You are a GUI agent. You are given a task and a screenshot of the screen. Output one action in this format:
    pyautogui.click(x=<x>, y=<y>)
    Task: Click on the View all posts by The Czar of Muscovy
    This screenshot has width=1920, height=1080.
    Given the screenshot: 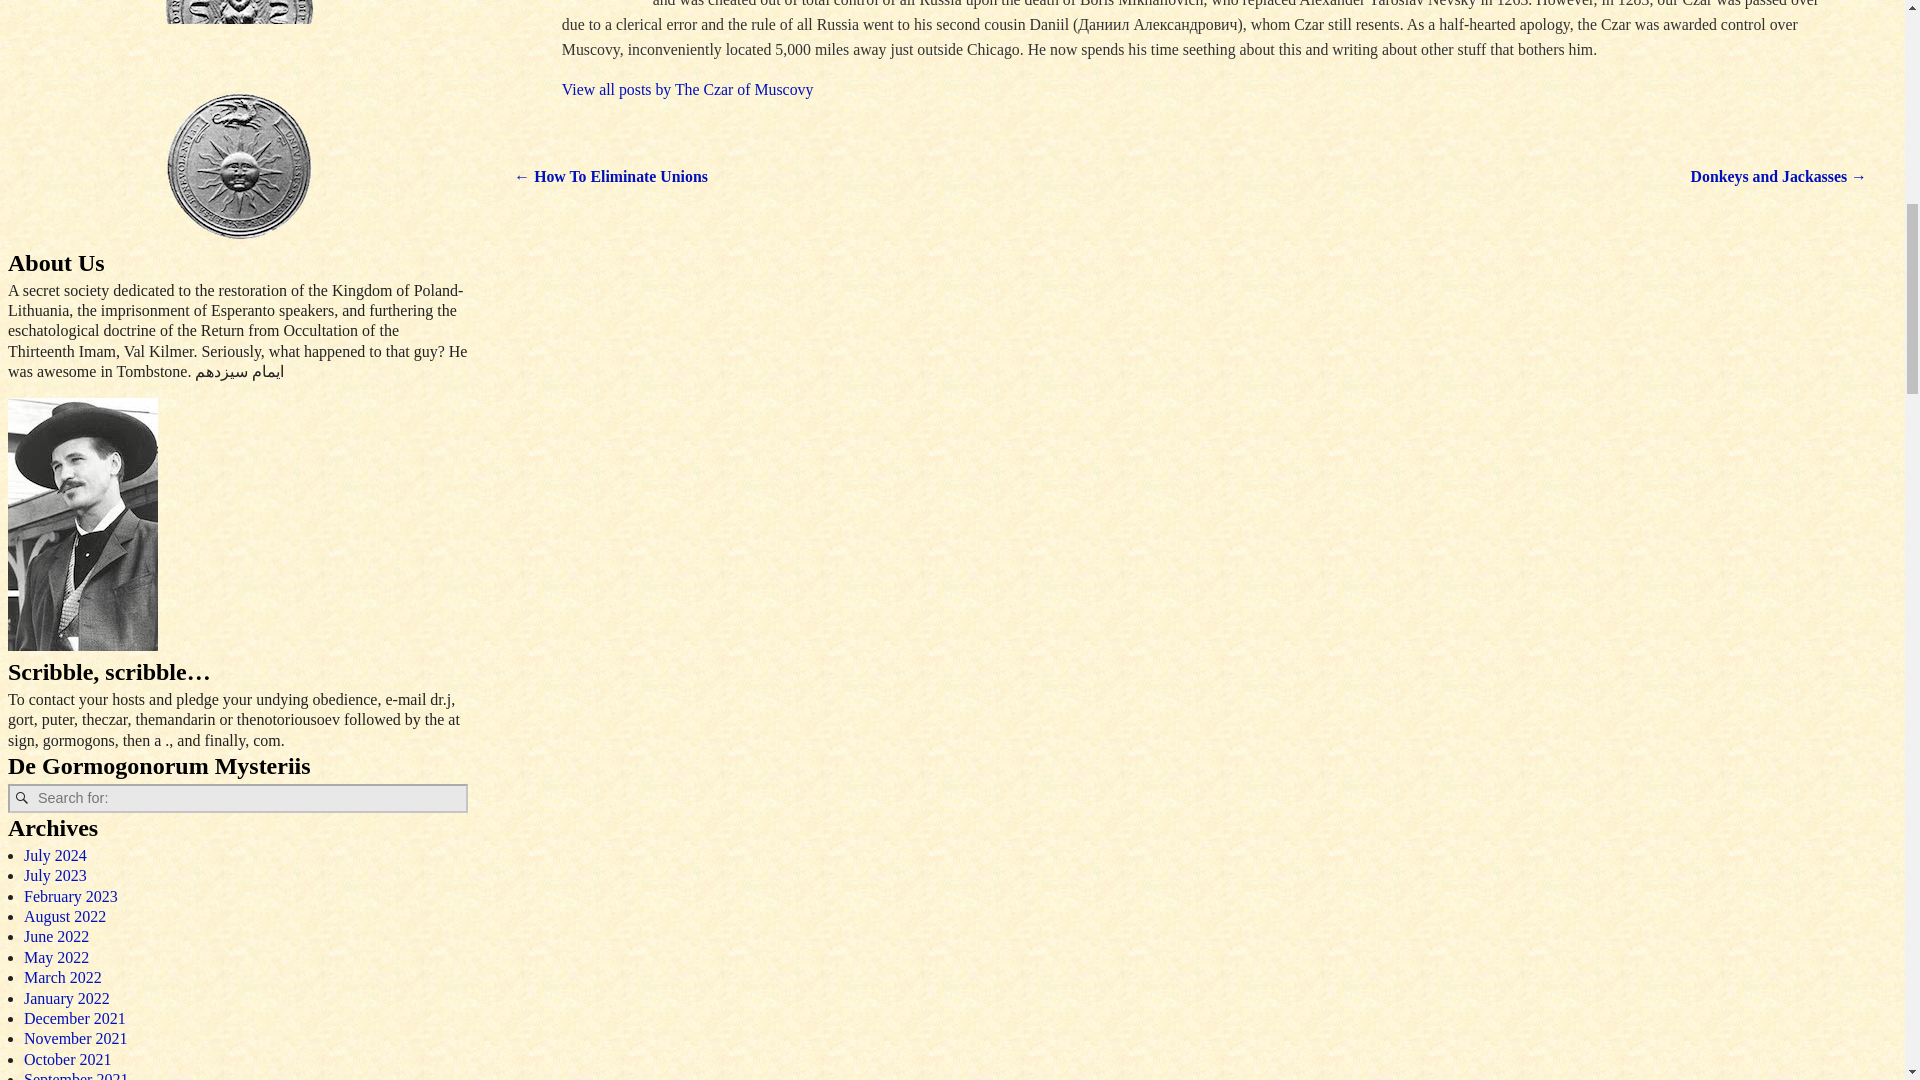 What is the action you would take?
    pyautogui.click(x=688, y=90)
    